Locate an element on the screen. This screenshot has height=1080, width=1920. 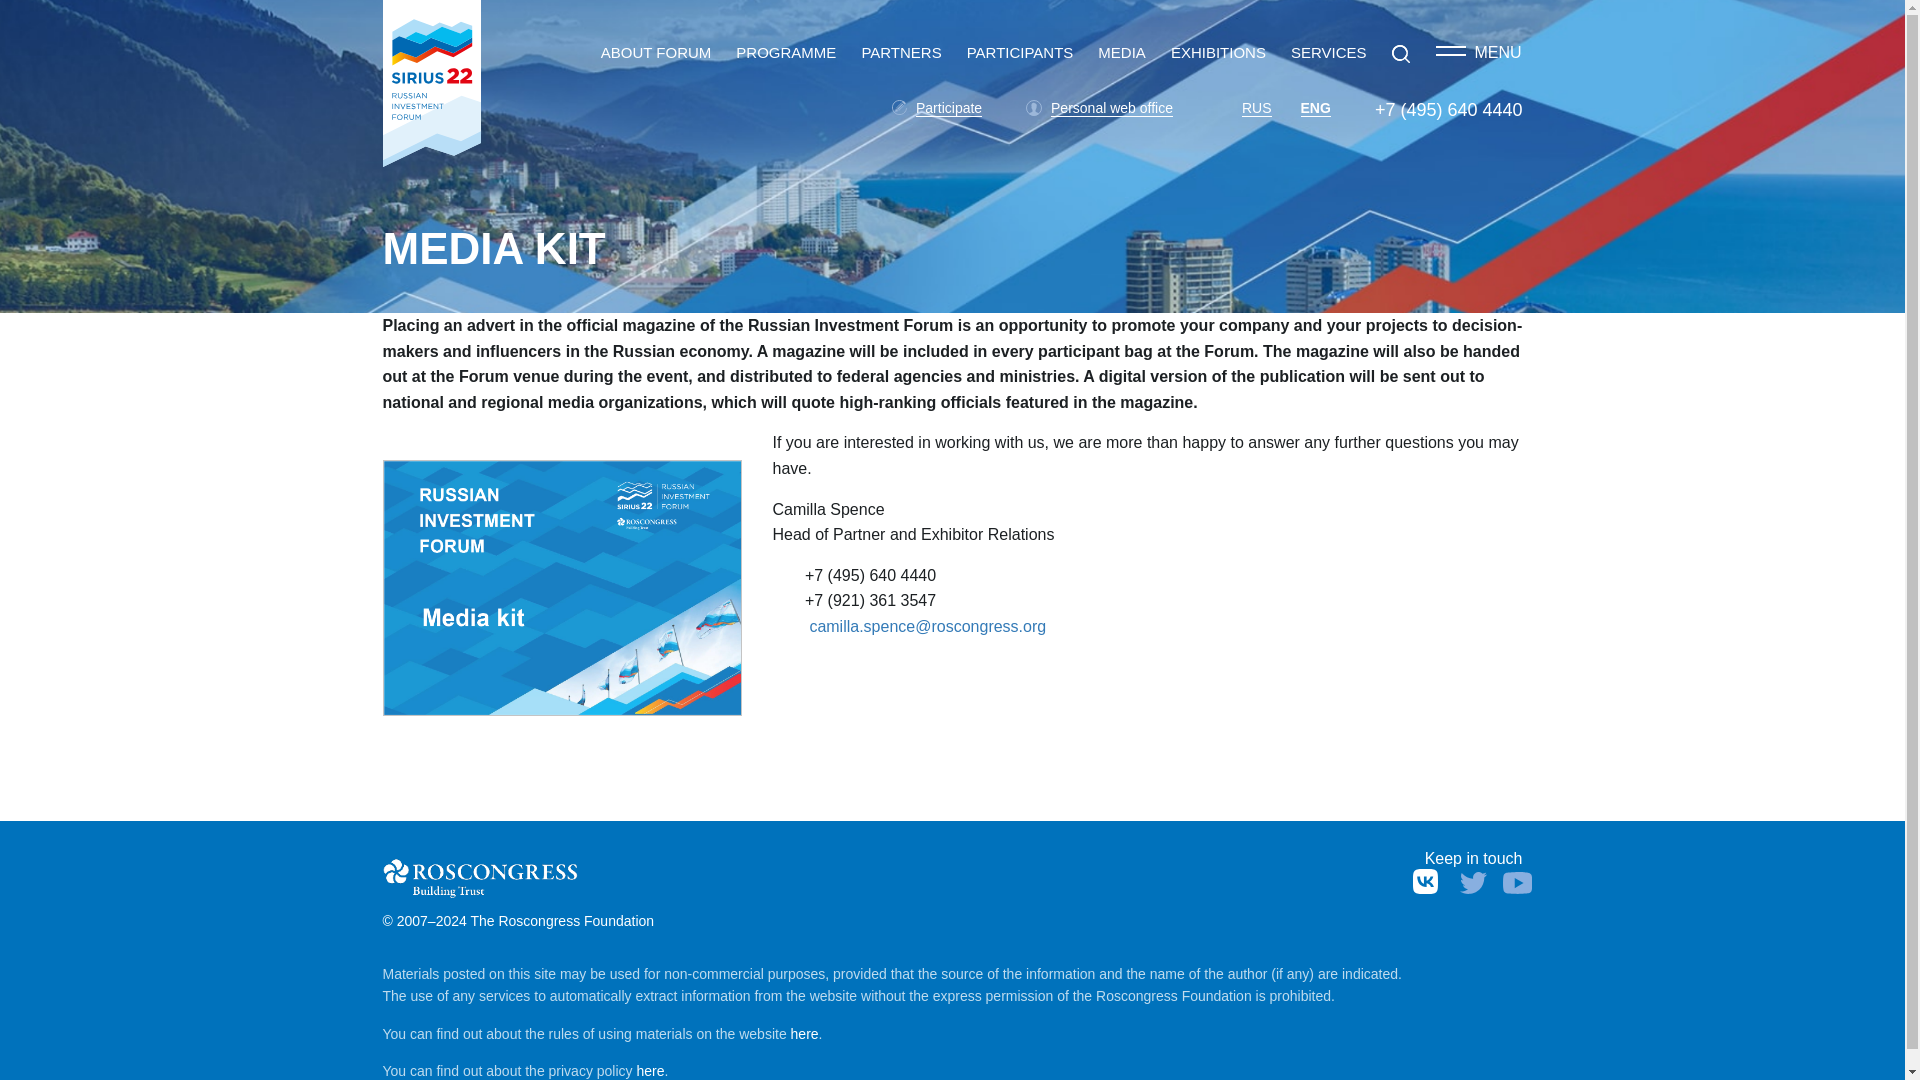
PARTICIPANTS is located at coordinates (1020, 52).